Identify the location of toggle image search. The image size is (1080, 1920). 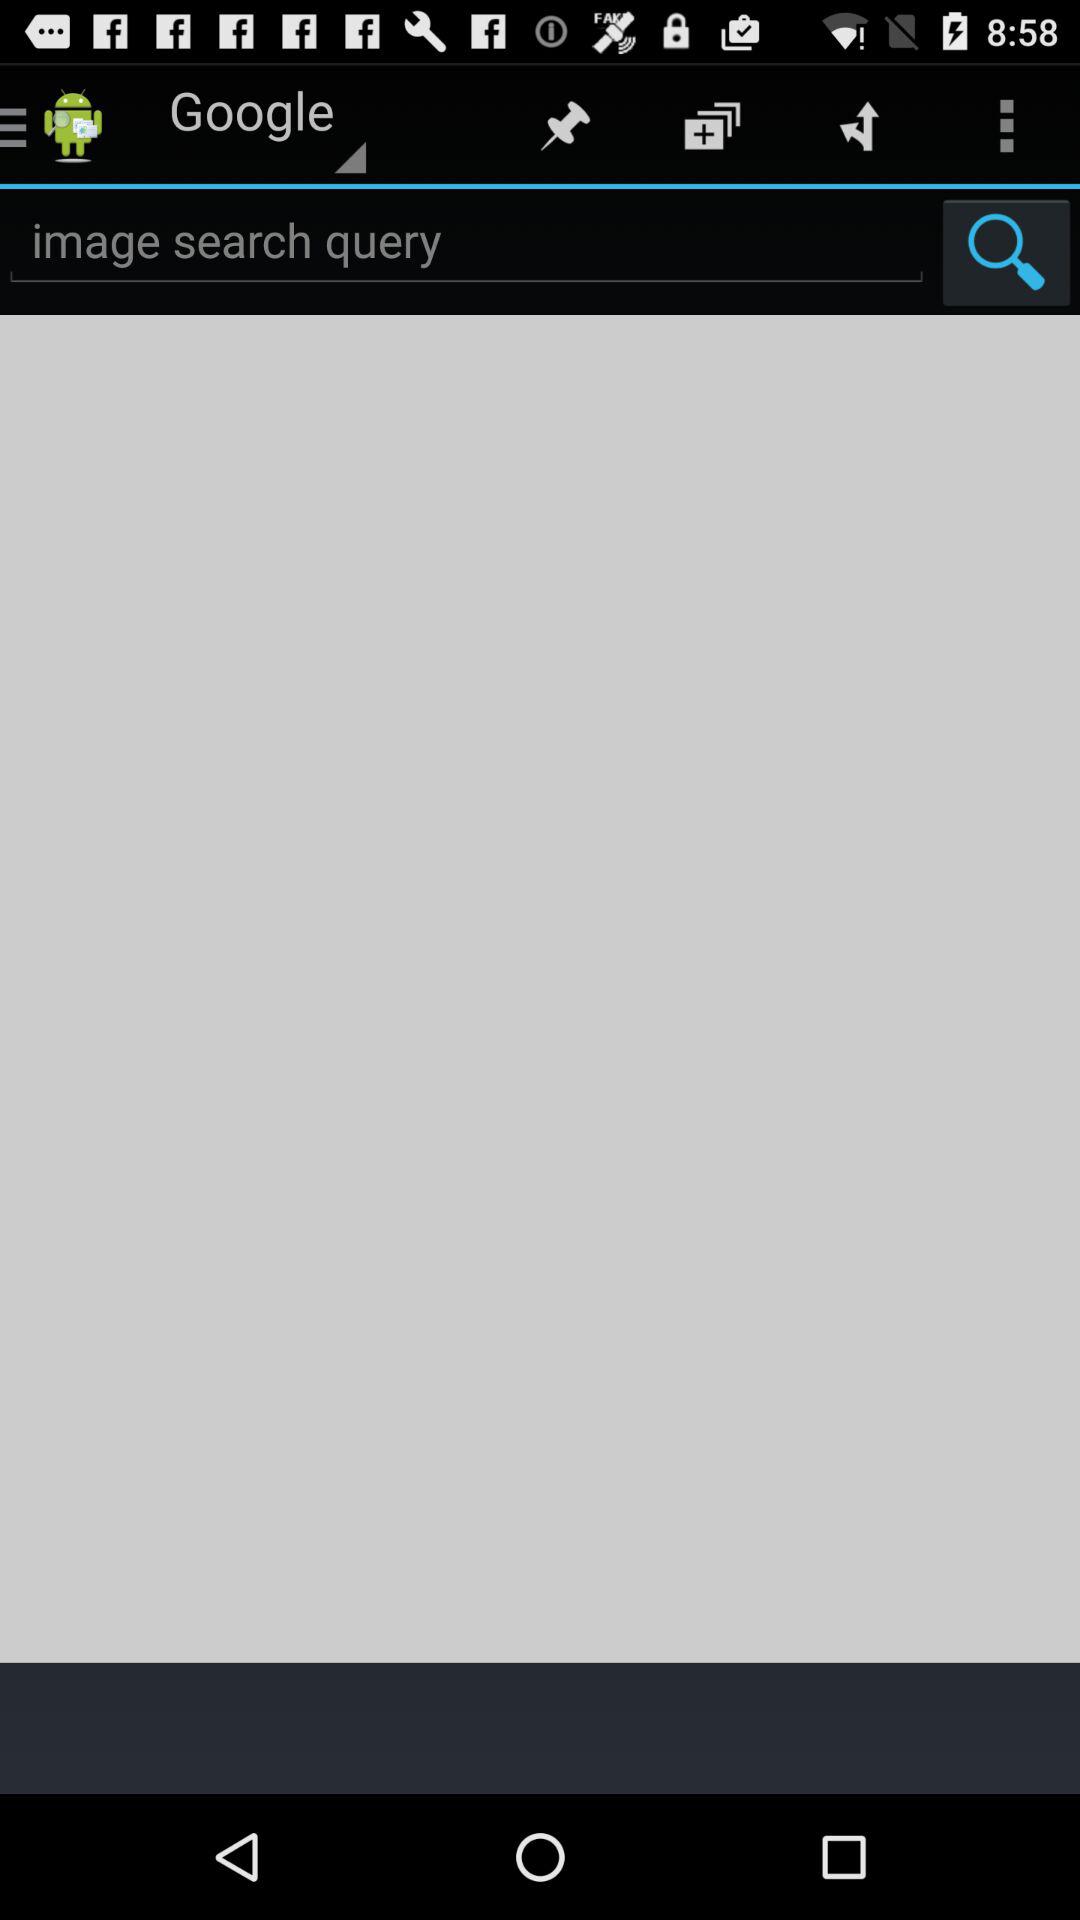
(466, 240).